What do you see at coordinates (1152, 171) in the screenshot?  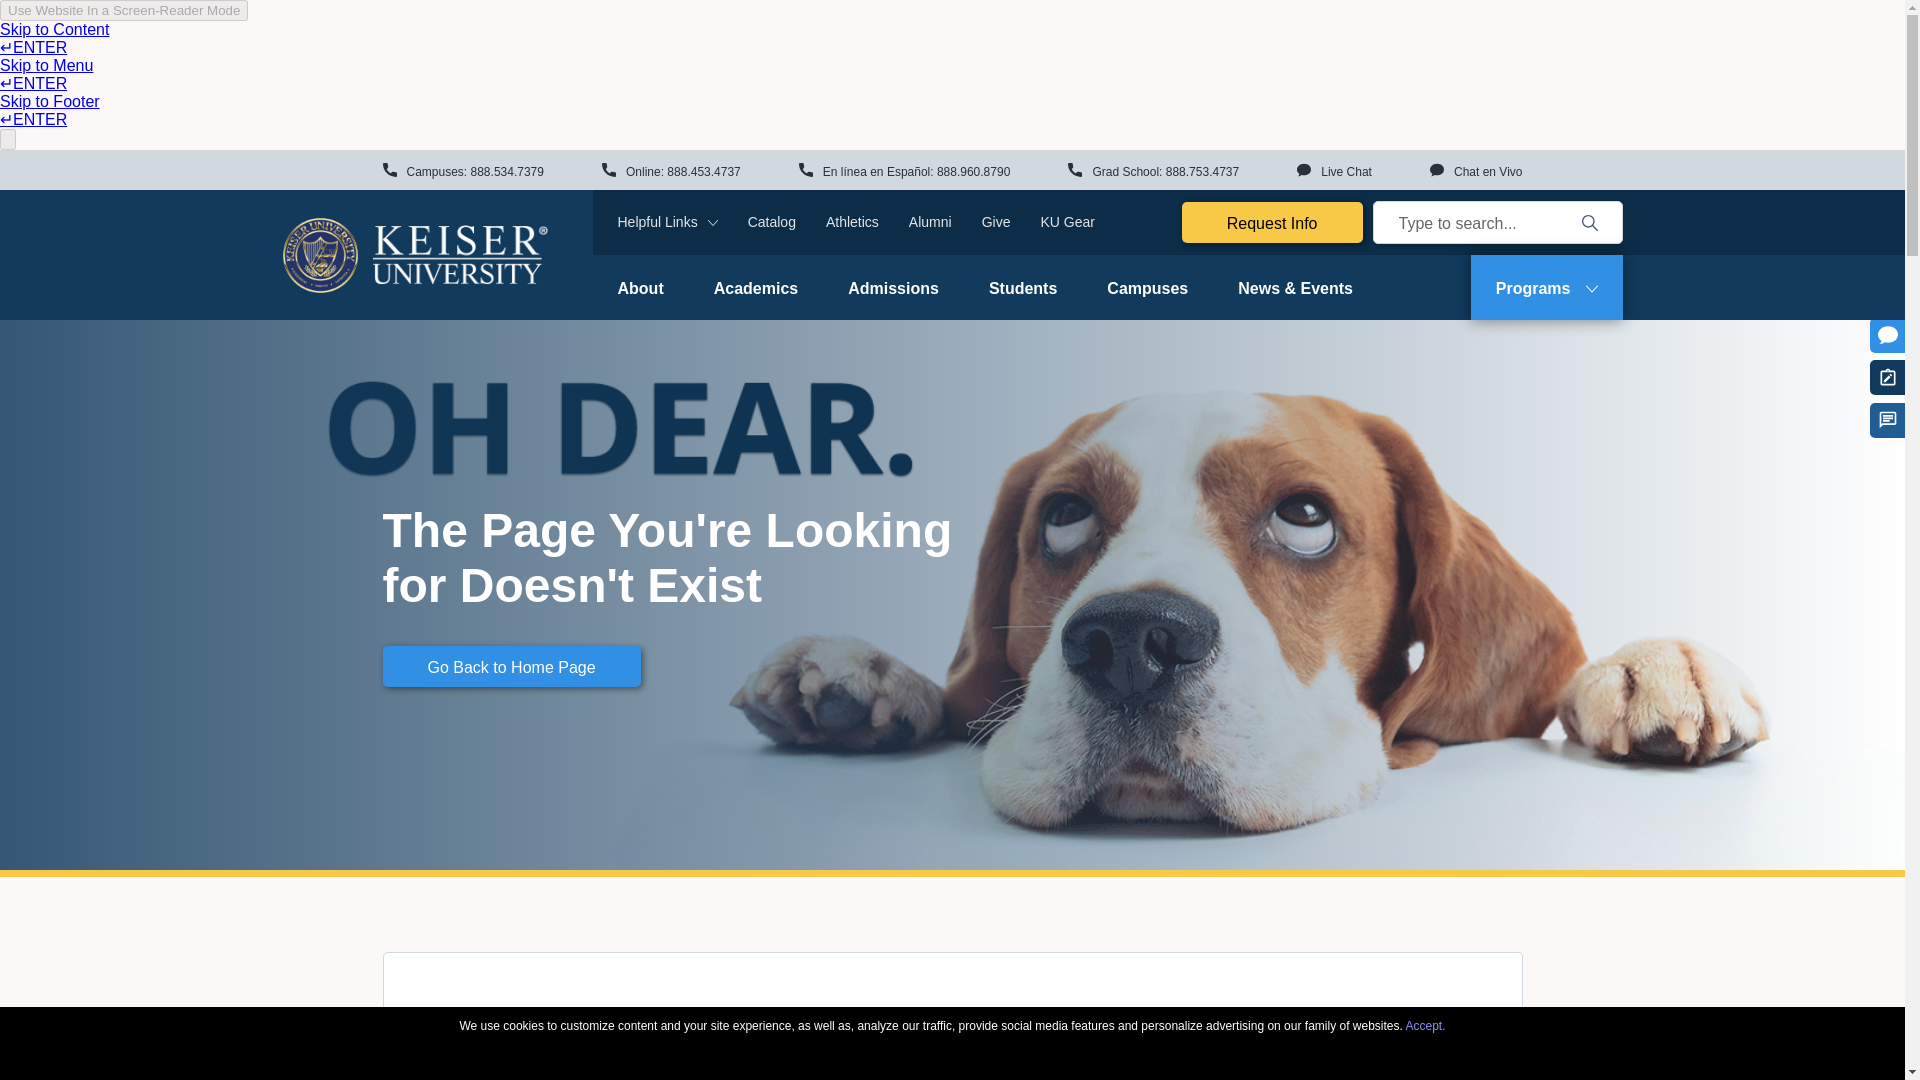 I see `Grad School: 888.753.4737` at bounding box center [1152, 171].